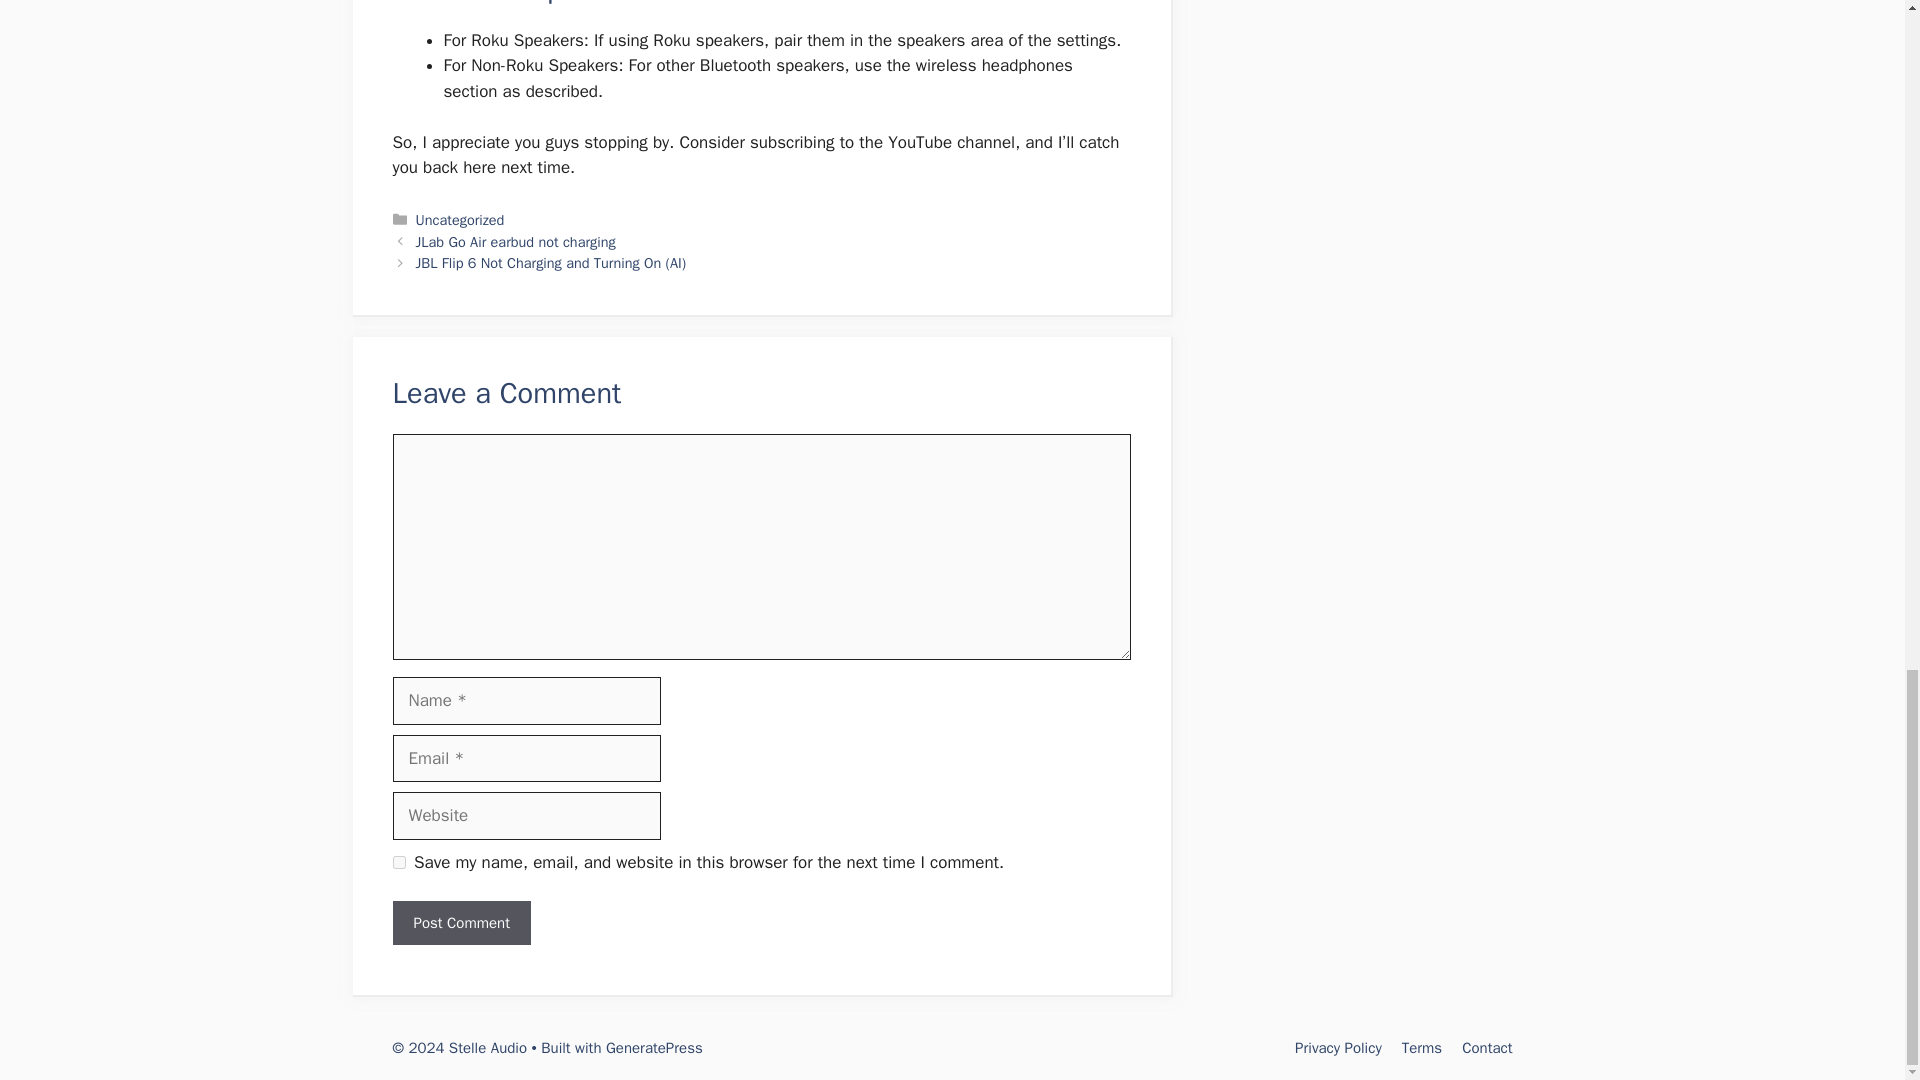 The image size is (1920, 1080). What do you see at coordinates (460, 923) in the screenshot?
I see `Post Comment` at bounding box center [460, 923].